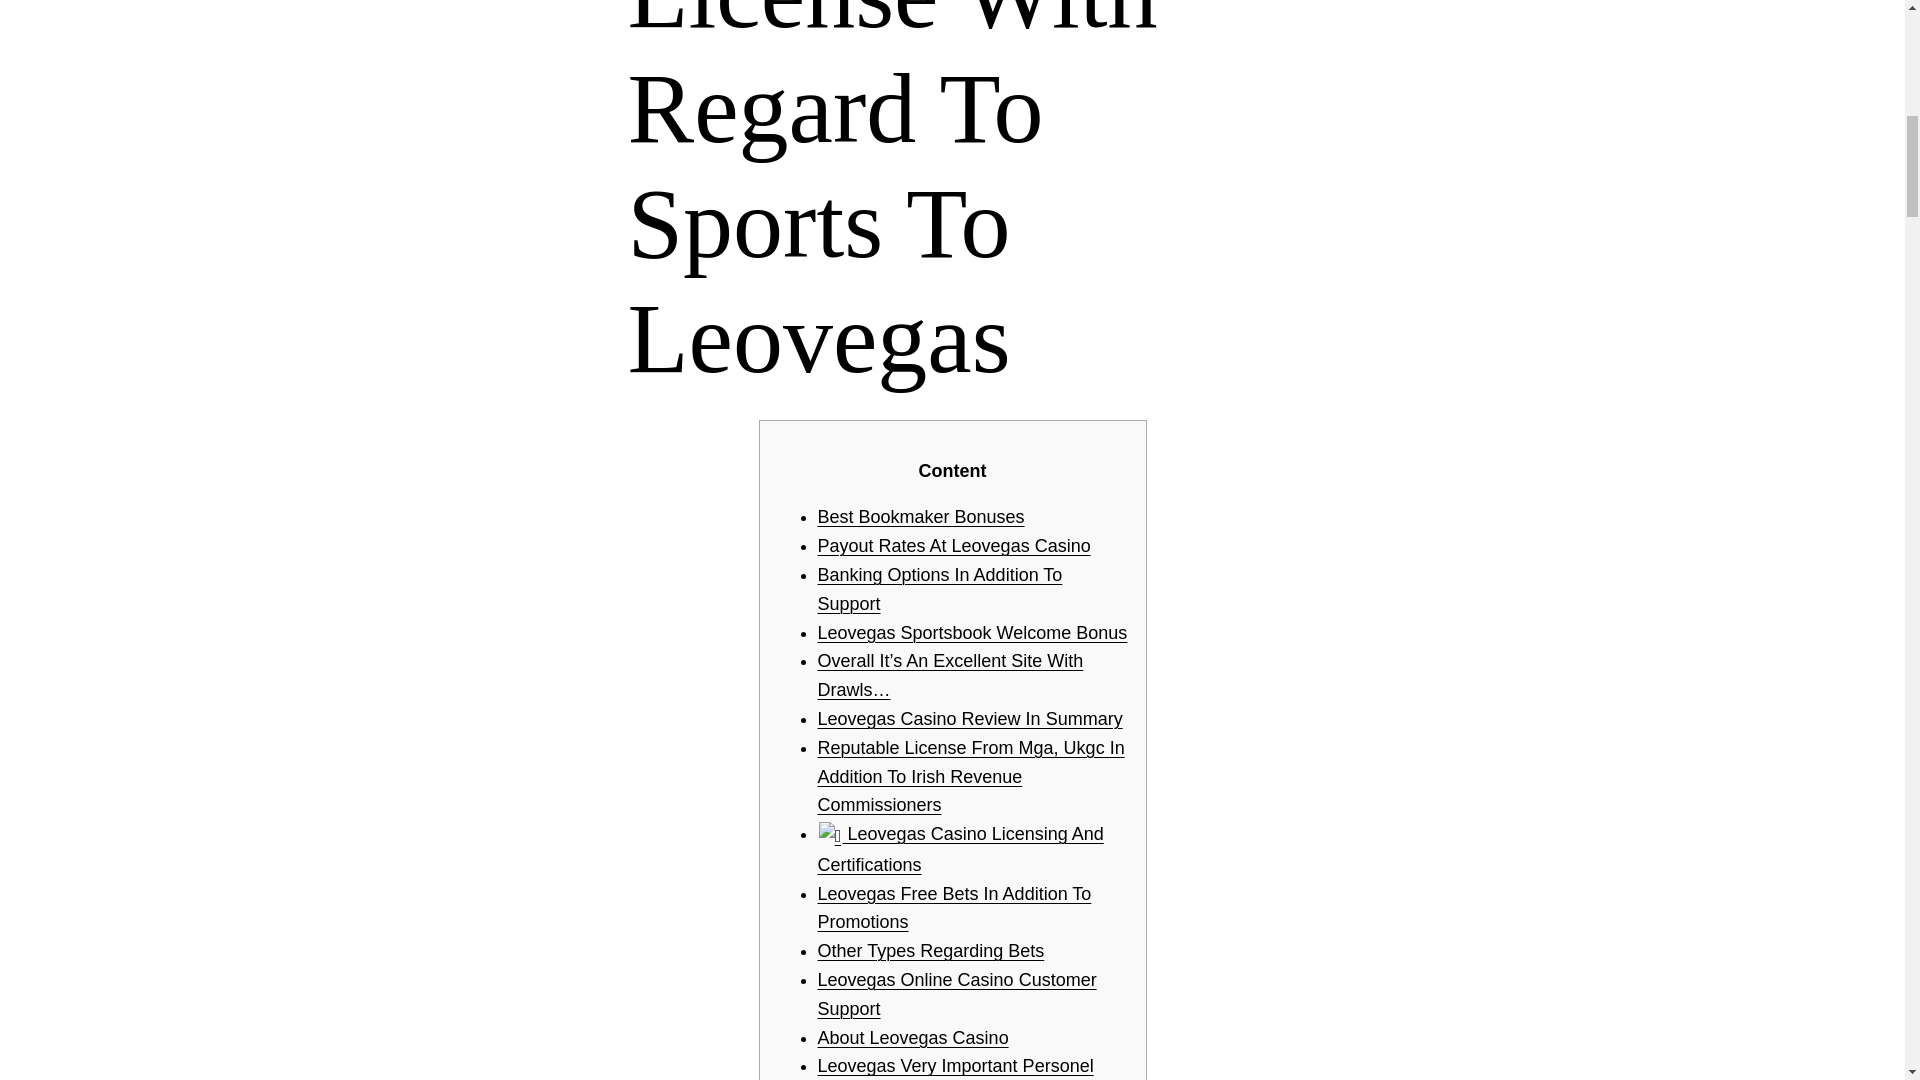  I want to click on Banking Options In Addition To Support, so click(940, 589).